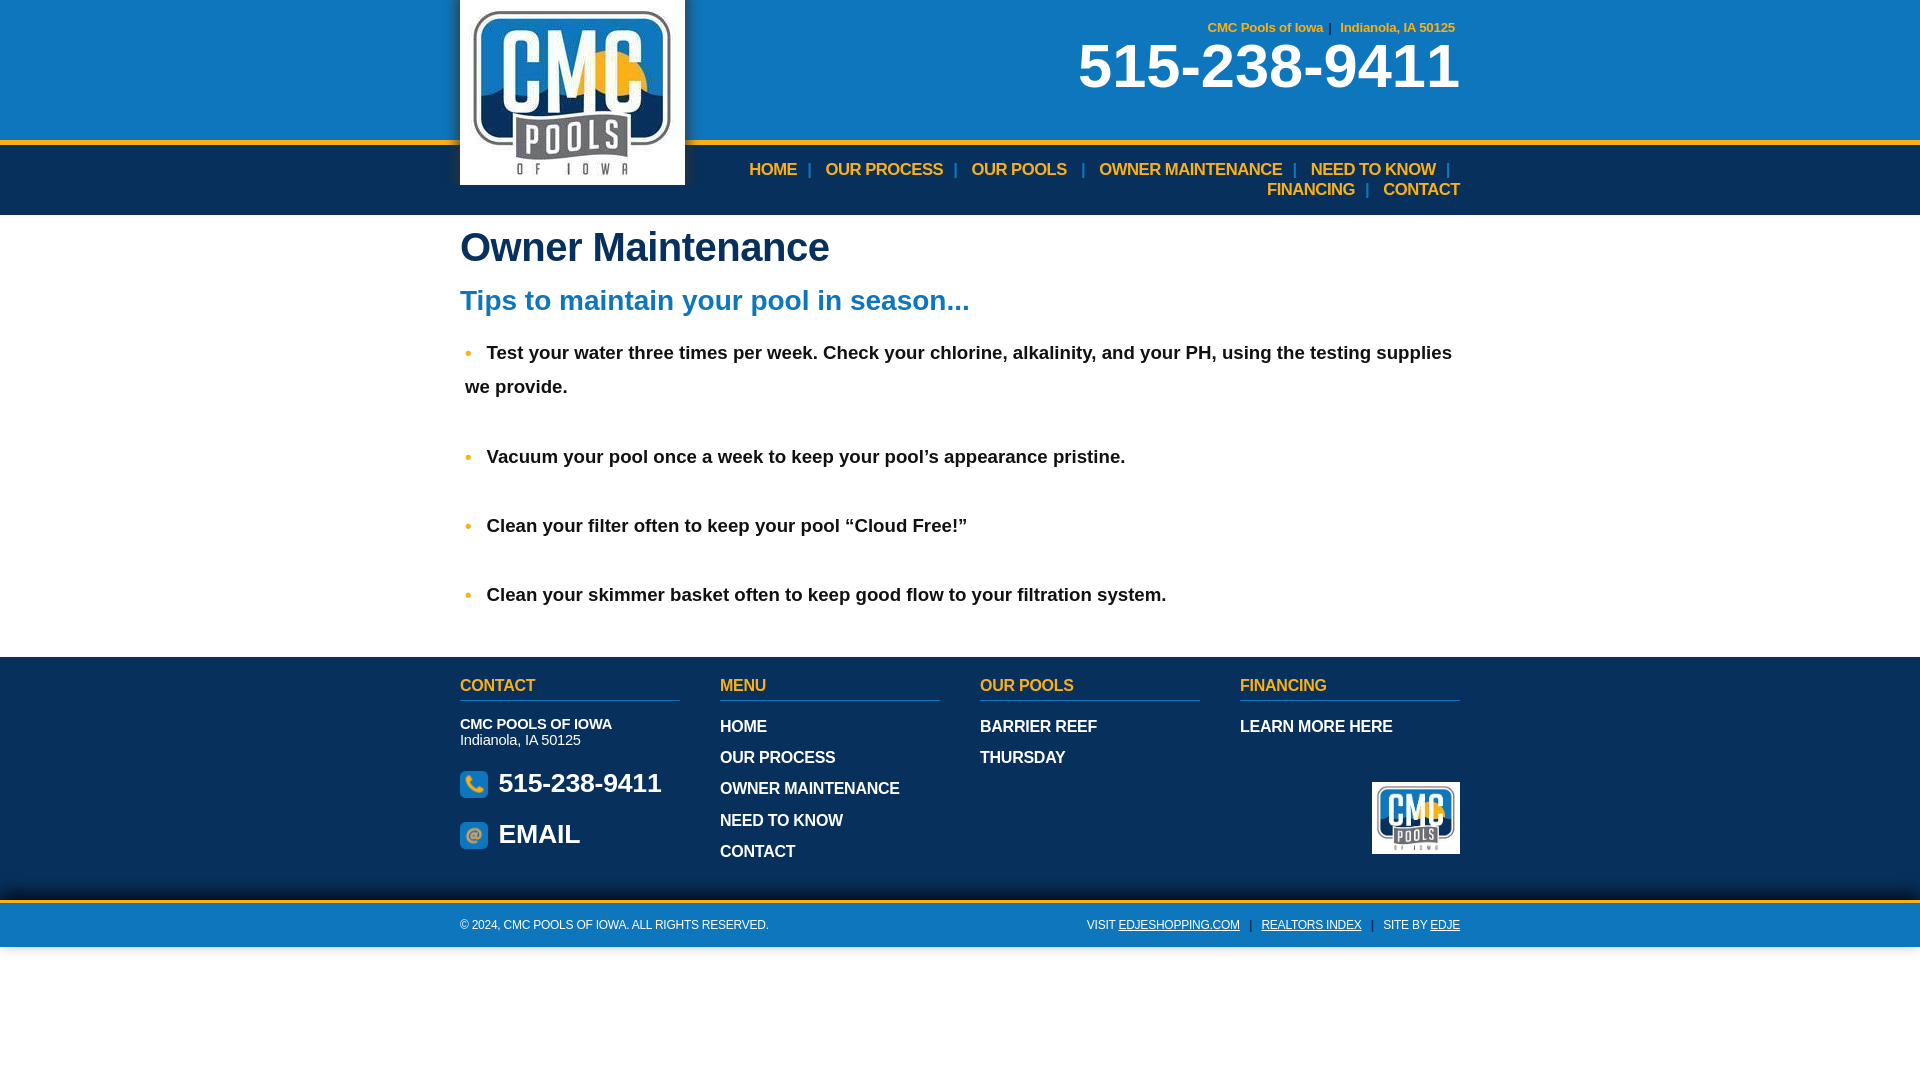 The height and width of the screenshot is (1080, 1920). What do you see at coordinates (1374, 169) in the screenshot?
I see `NEED TO KNOW` at bounding box center [1374, 169].